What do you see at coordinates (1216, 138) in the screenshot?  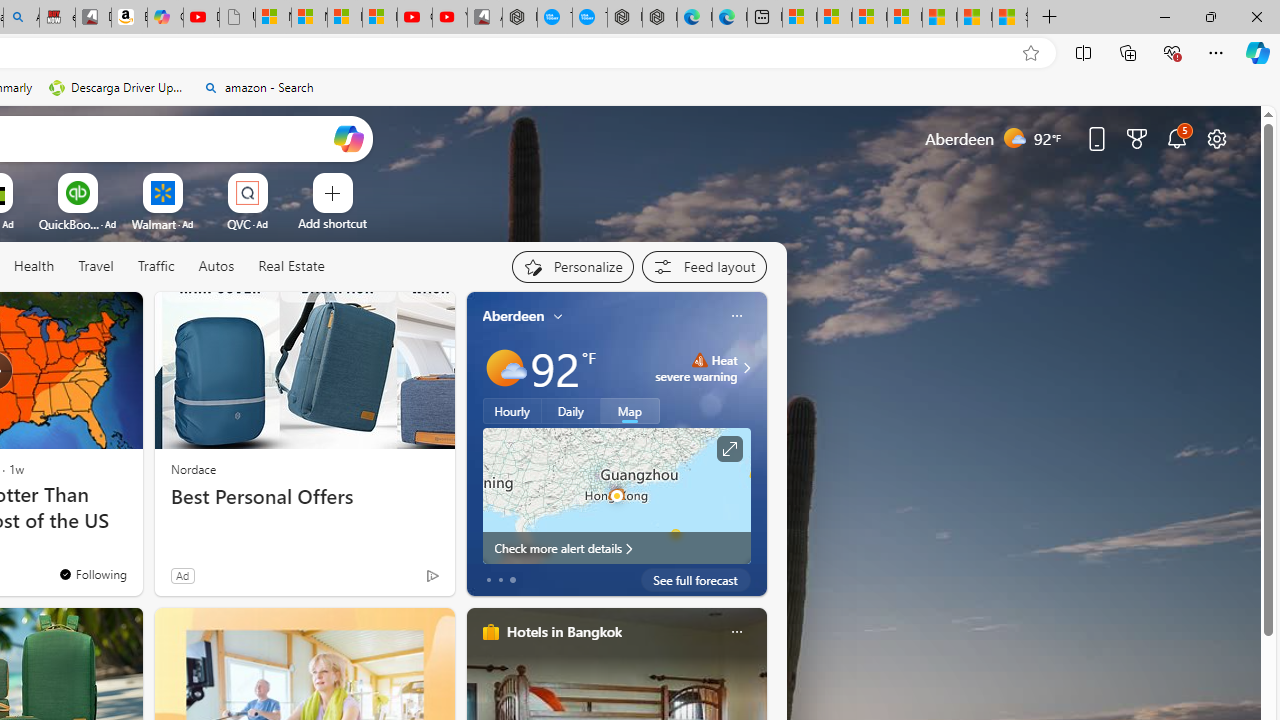 I see `Page settings` at bounding box center [1216, 138].